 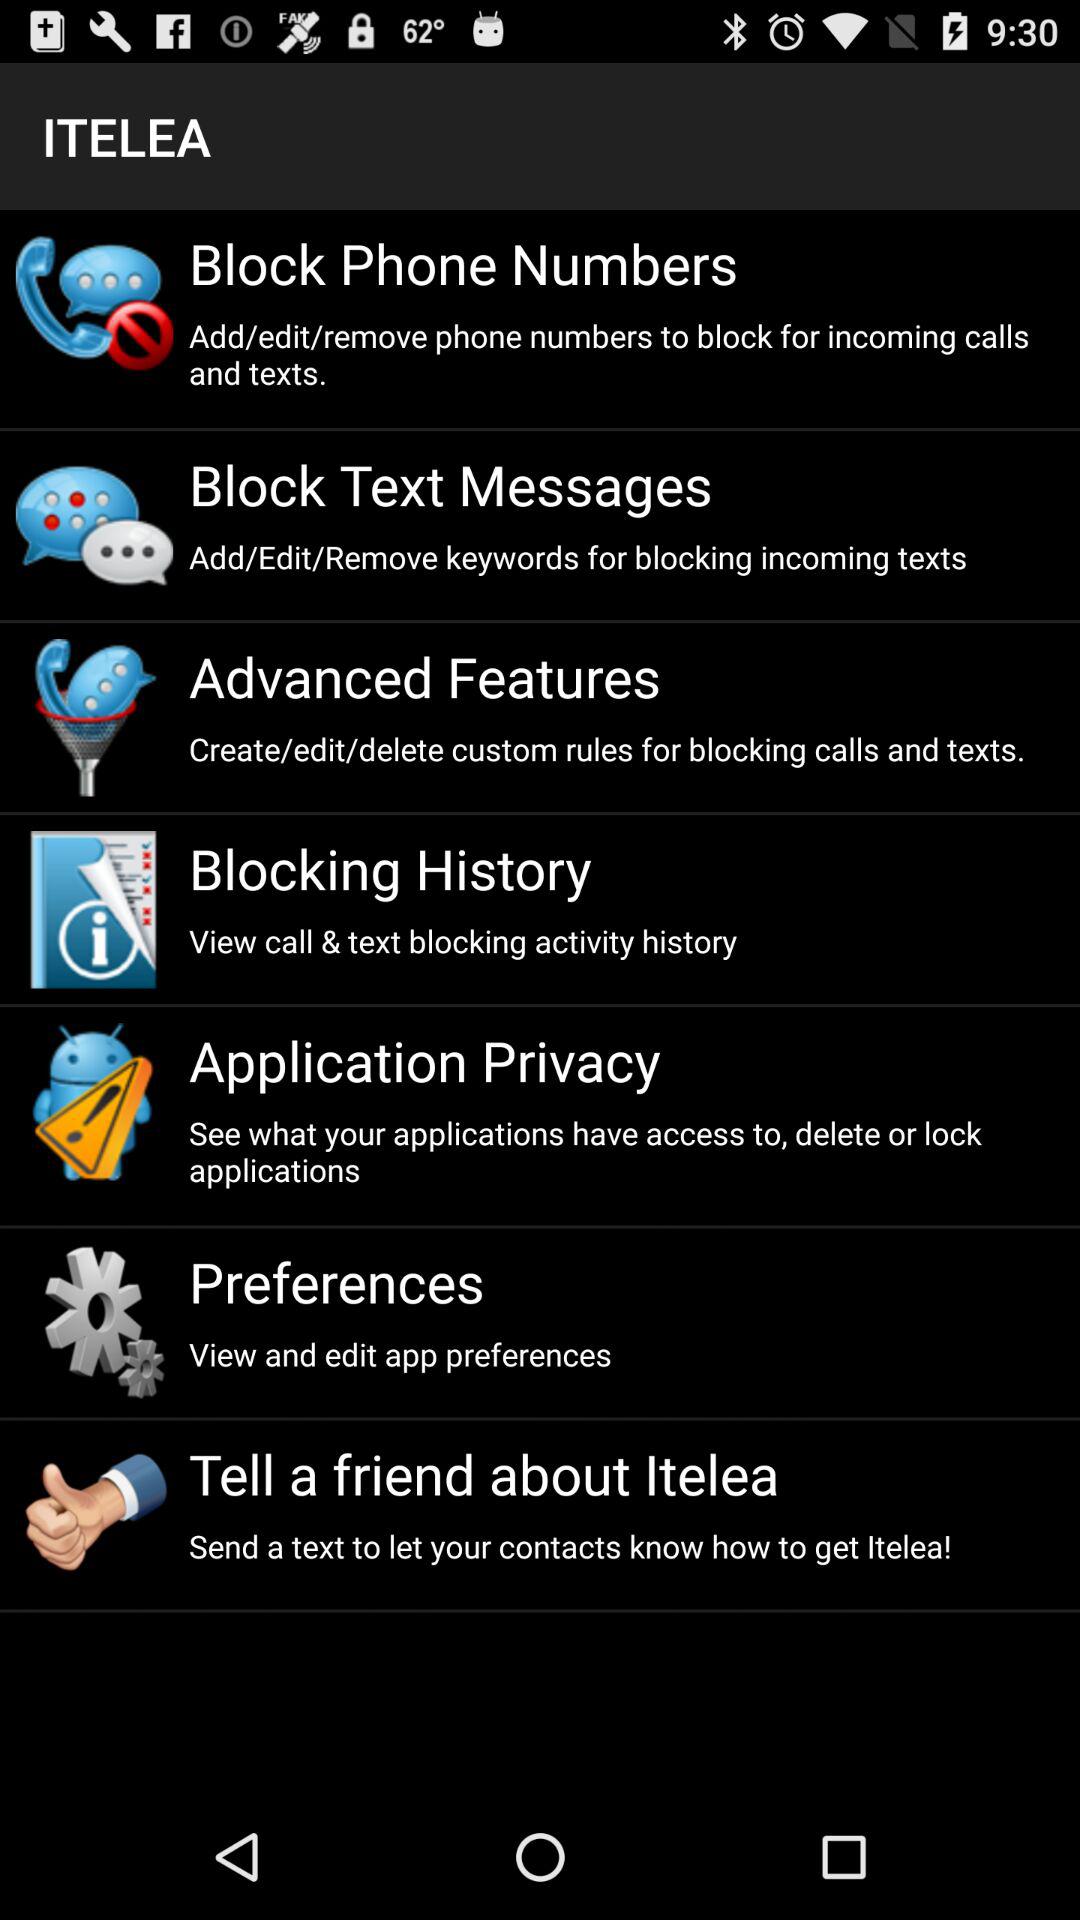 I want to click on press the app above send a text icon, so click(x=626, y=1474).